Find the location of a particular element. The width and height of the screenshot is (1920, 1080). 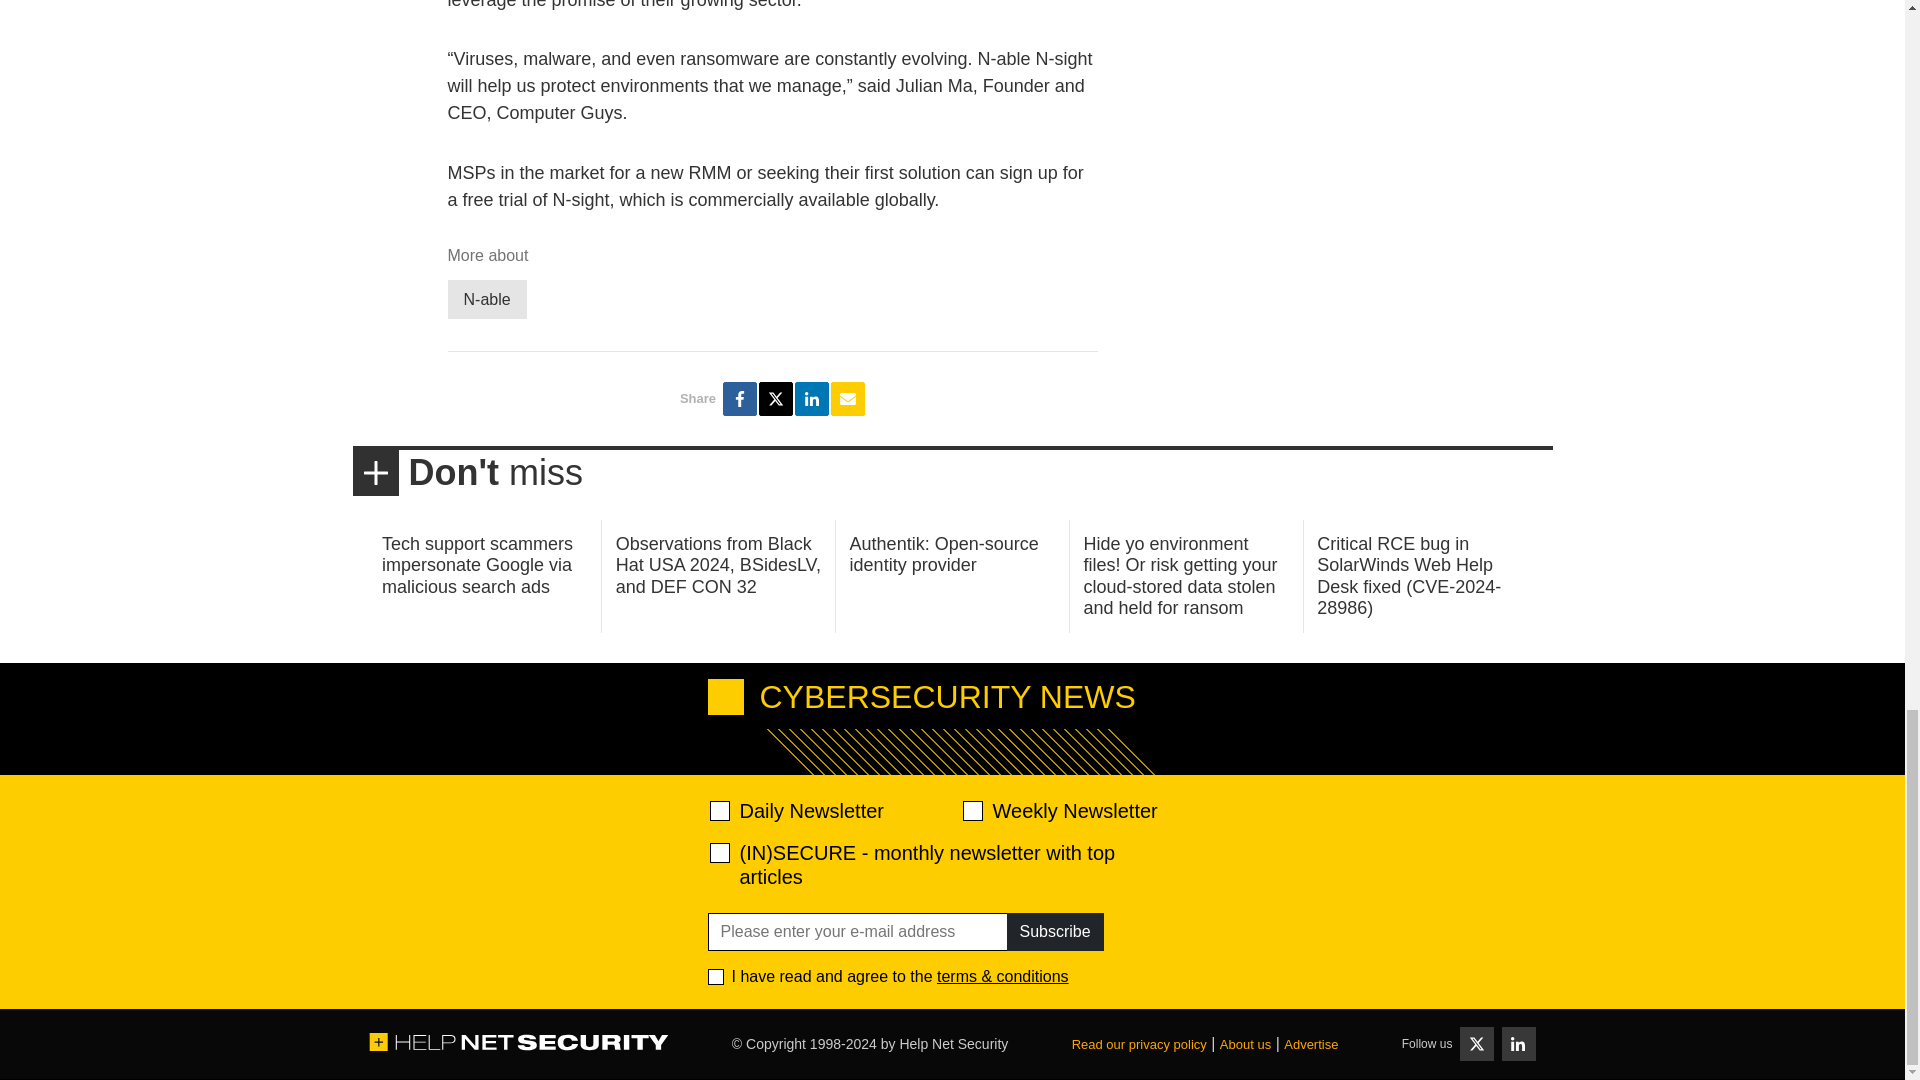

1 is located at coordinates (716, 976).